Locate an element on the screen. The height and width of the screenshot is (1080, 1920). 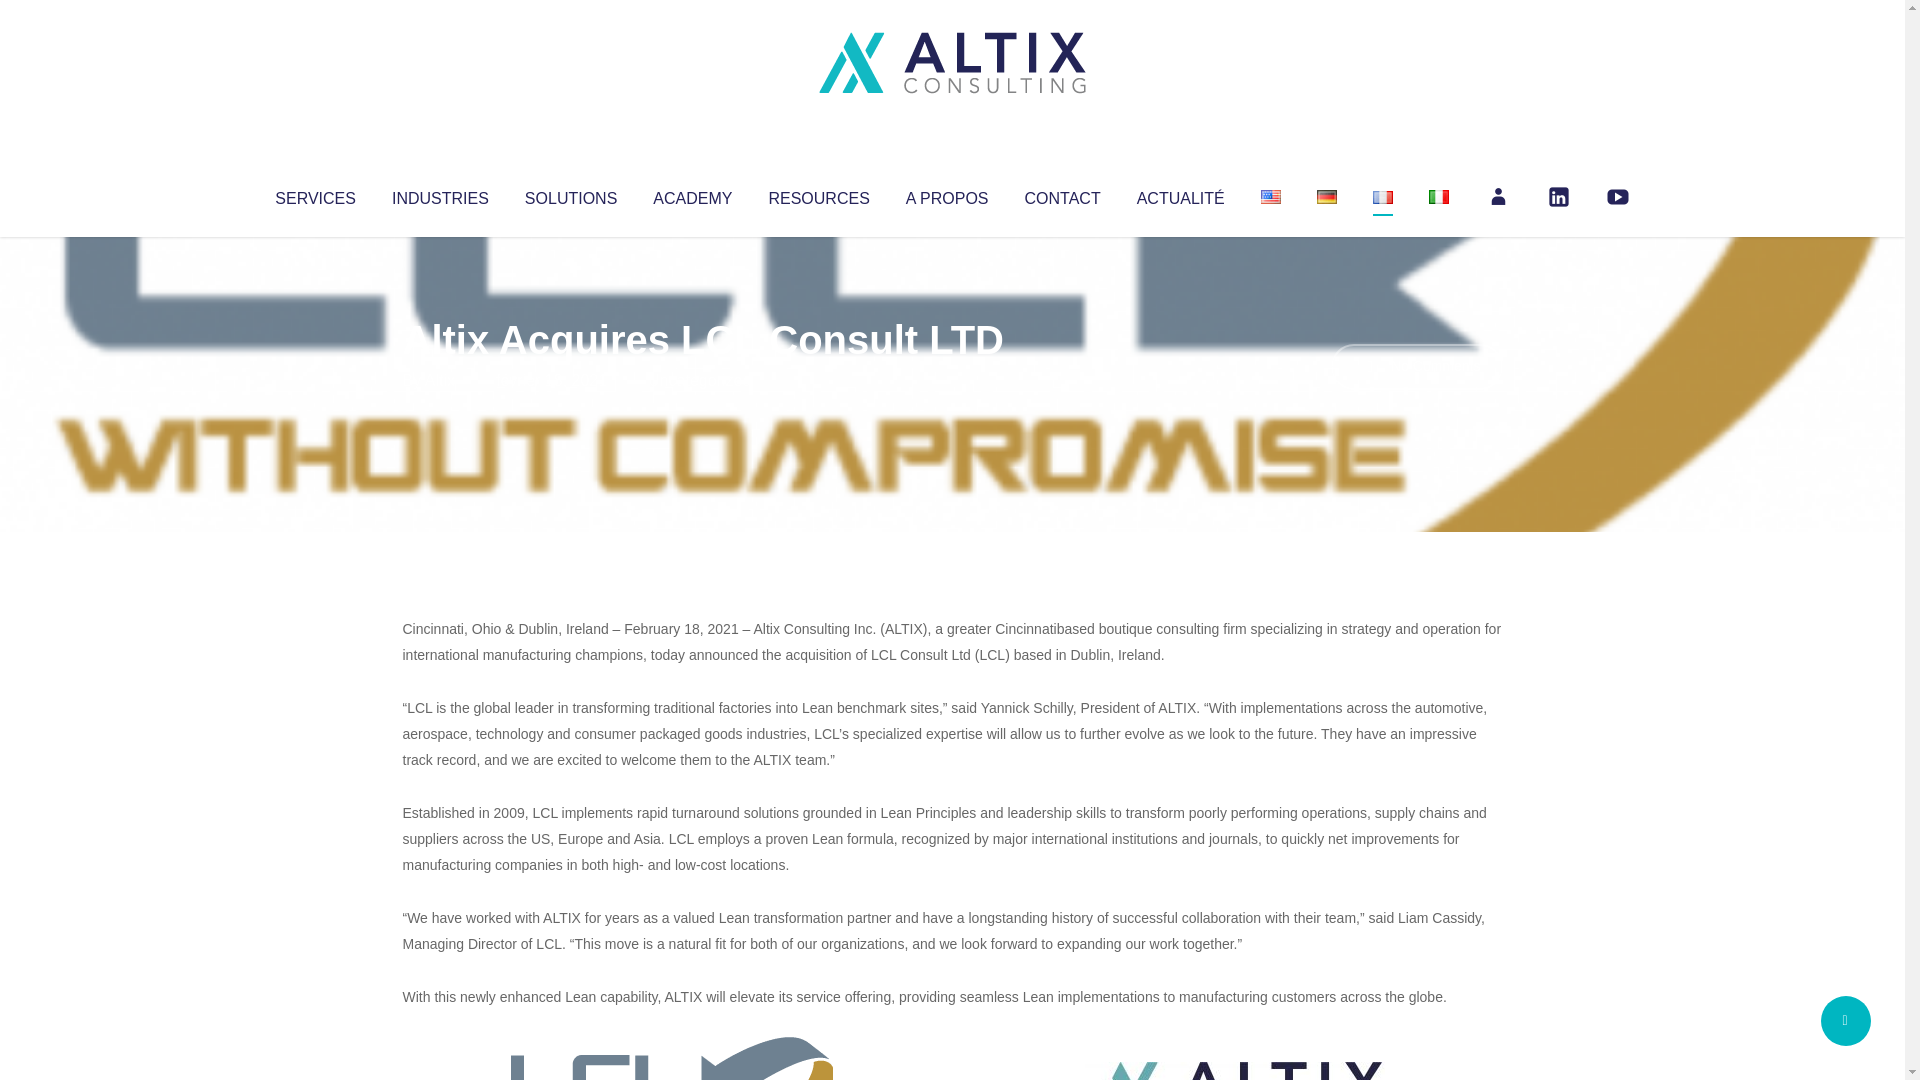
Uncategorized is located at coordinates (699, 380).